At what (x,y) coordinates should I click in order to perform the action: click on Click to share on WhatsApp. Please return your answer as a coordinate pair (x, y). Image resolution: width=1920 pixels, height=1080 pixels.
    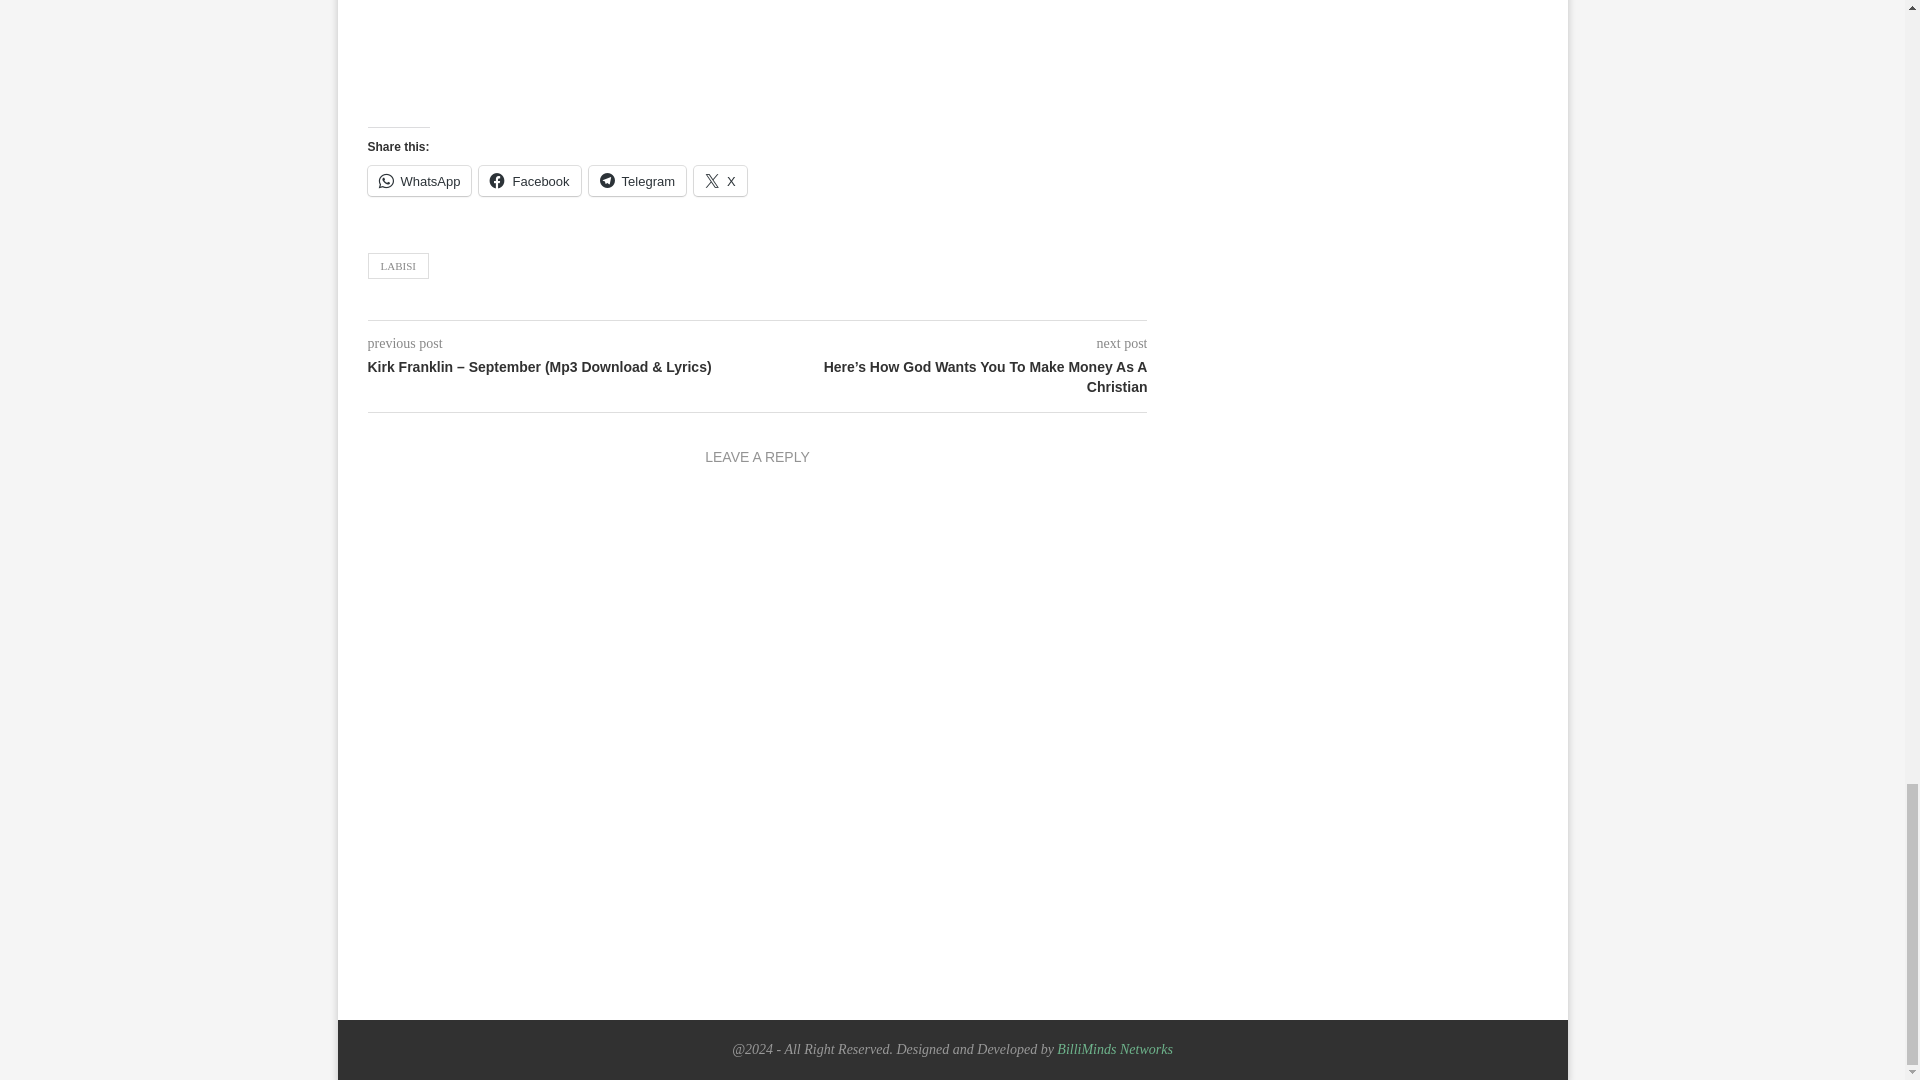
    Looking at the image, I should click on (420, 180).